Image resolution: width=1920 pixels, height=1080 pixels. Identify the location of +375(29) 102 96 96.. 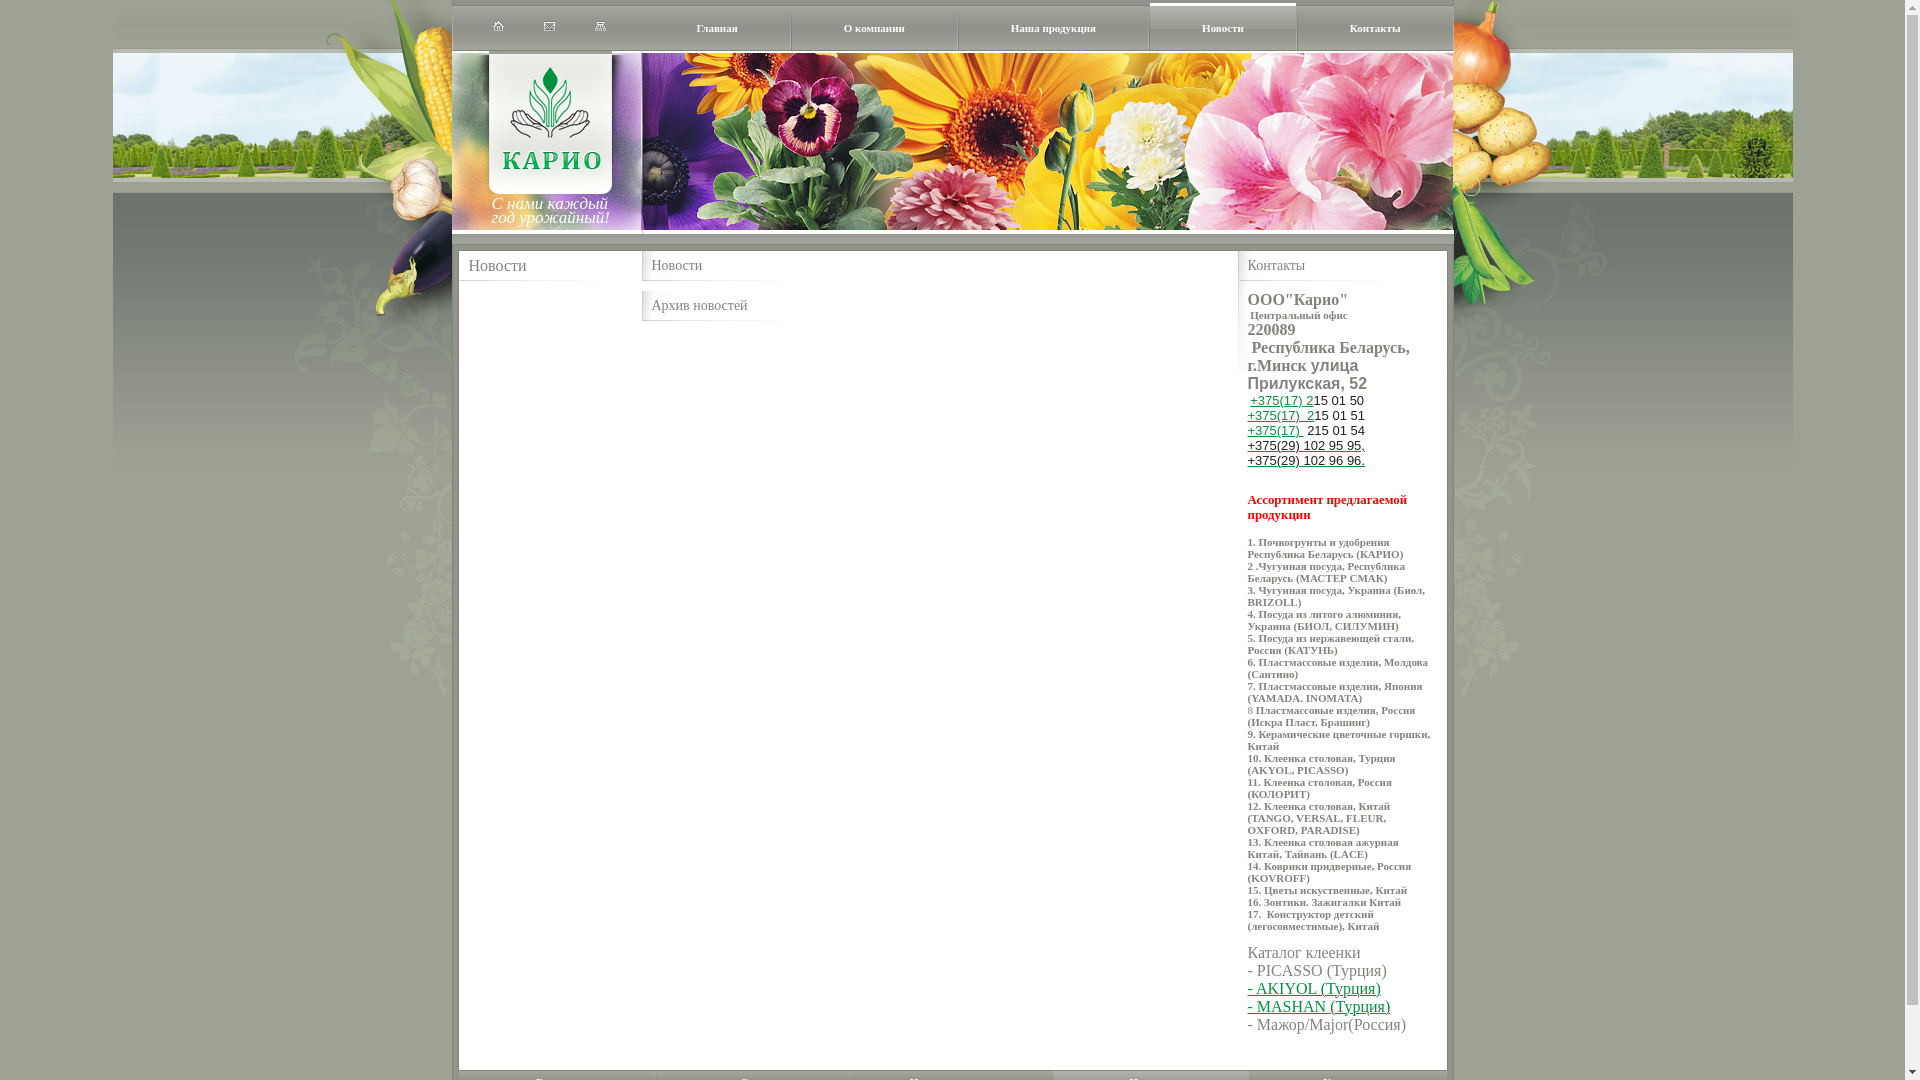
(1306, 461).